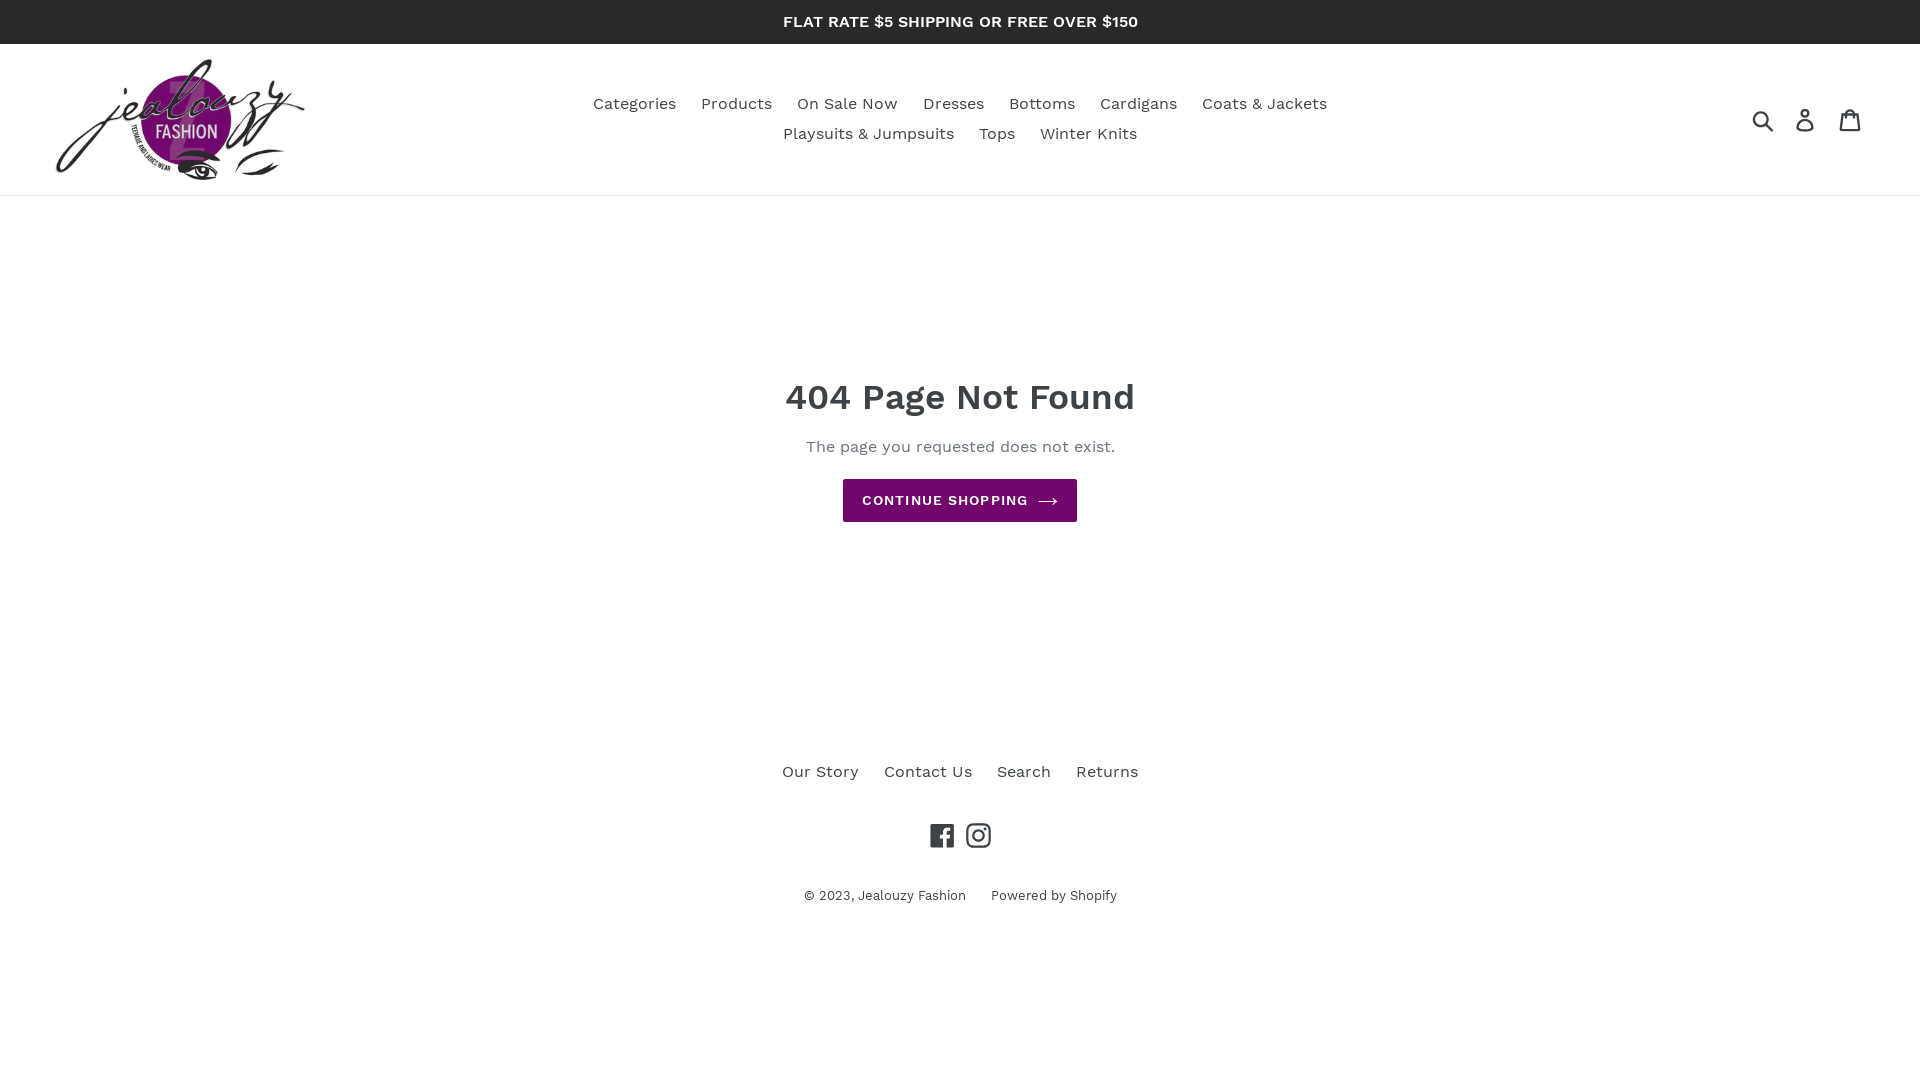 The image size is (1920, 1080). I want to click on Returns, so click(1107, 772).